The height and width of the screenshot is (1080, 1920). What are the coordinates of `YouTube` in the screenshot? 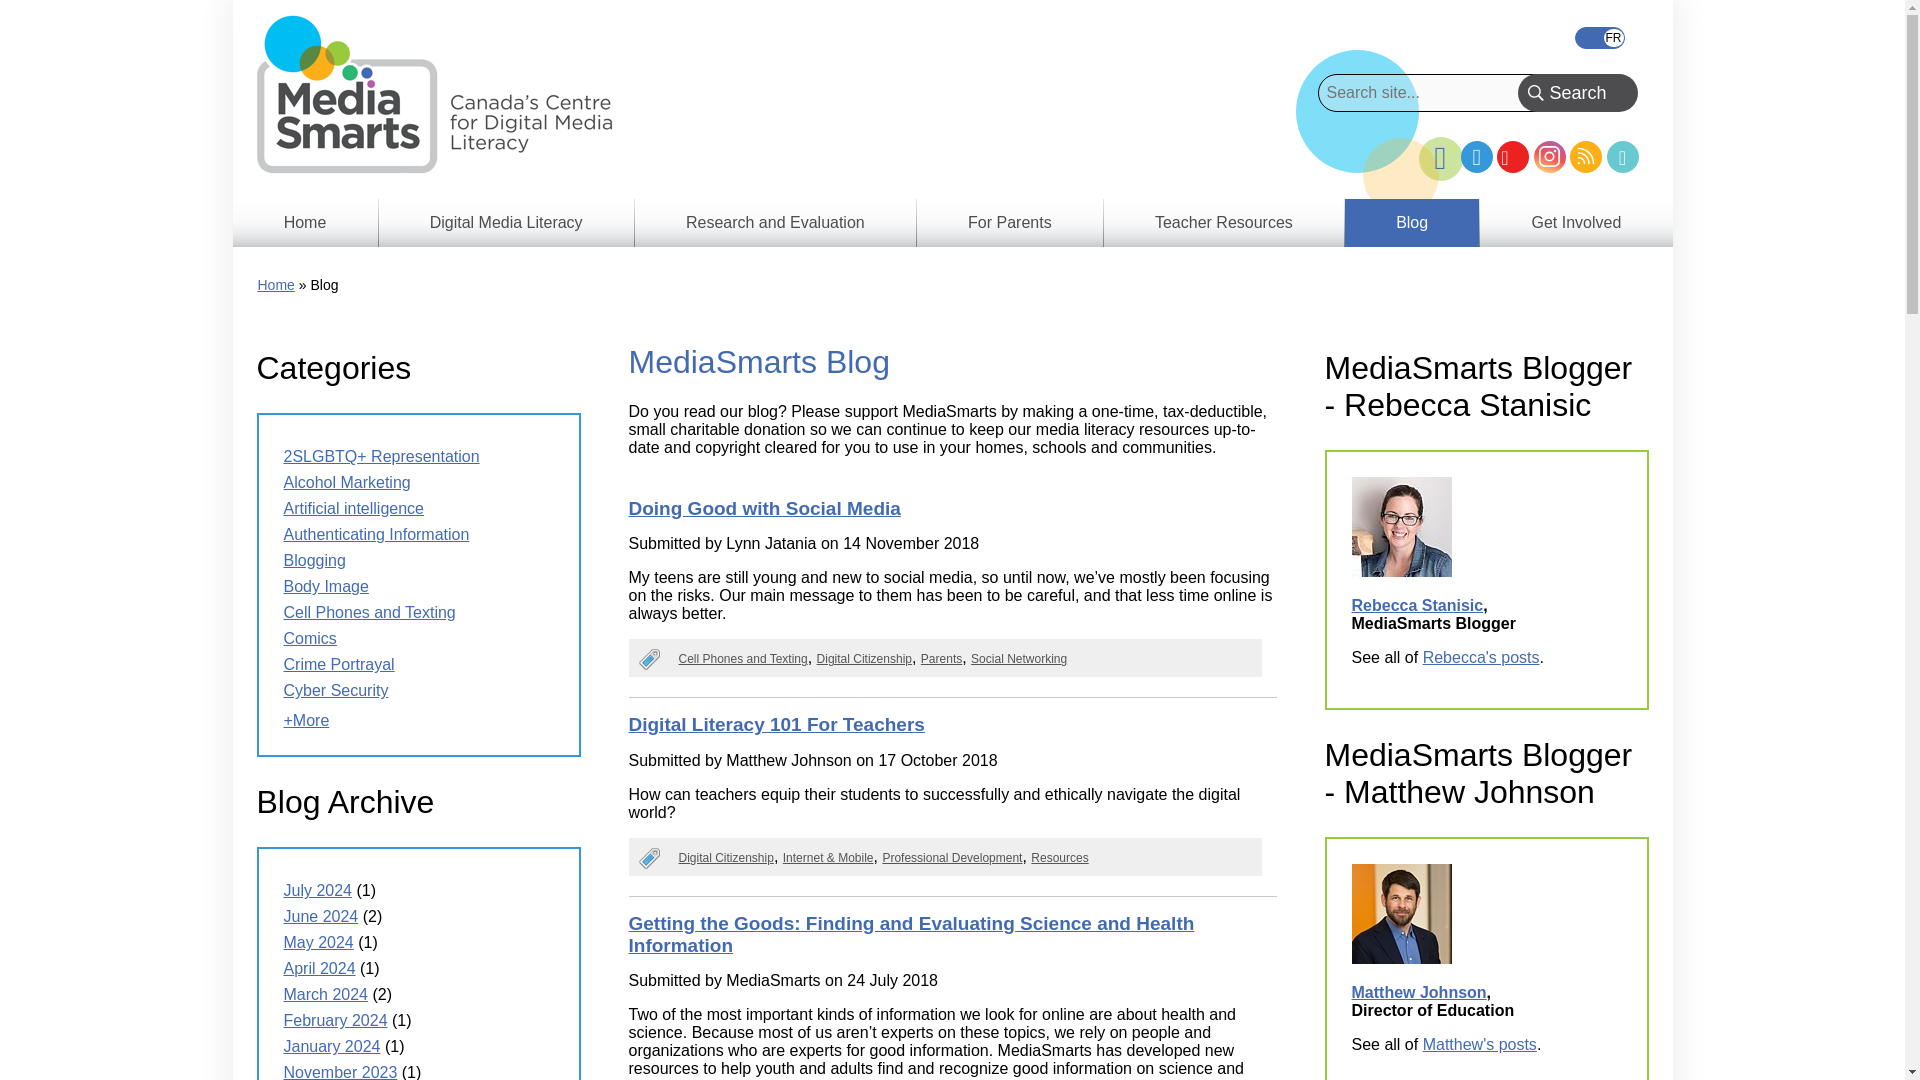 It's located at (1512, 156).